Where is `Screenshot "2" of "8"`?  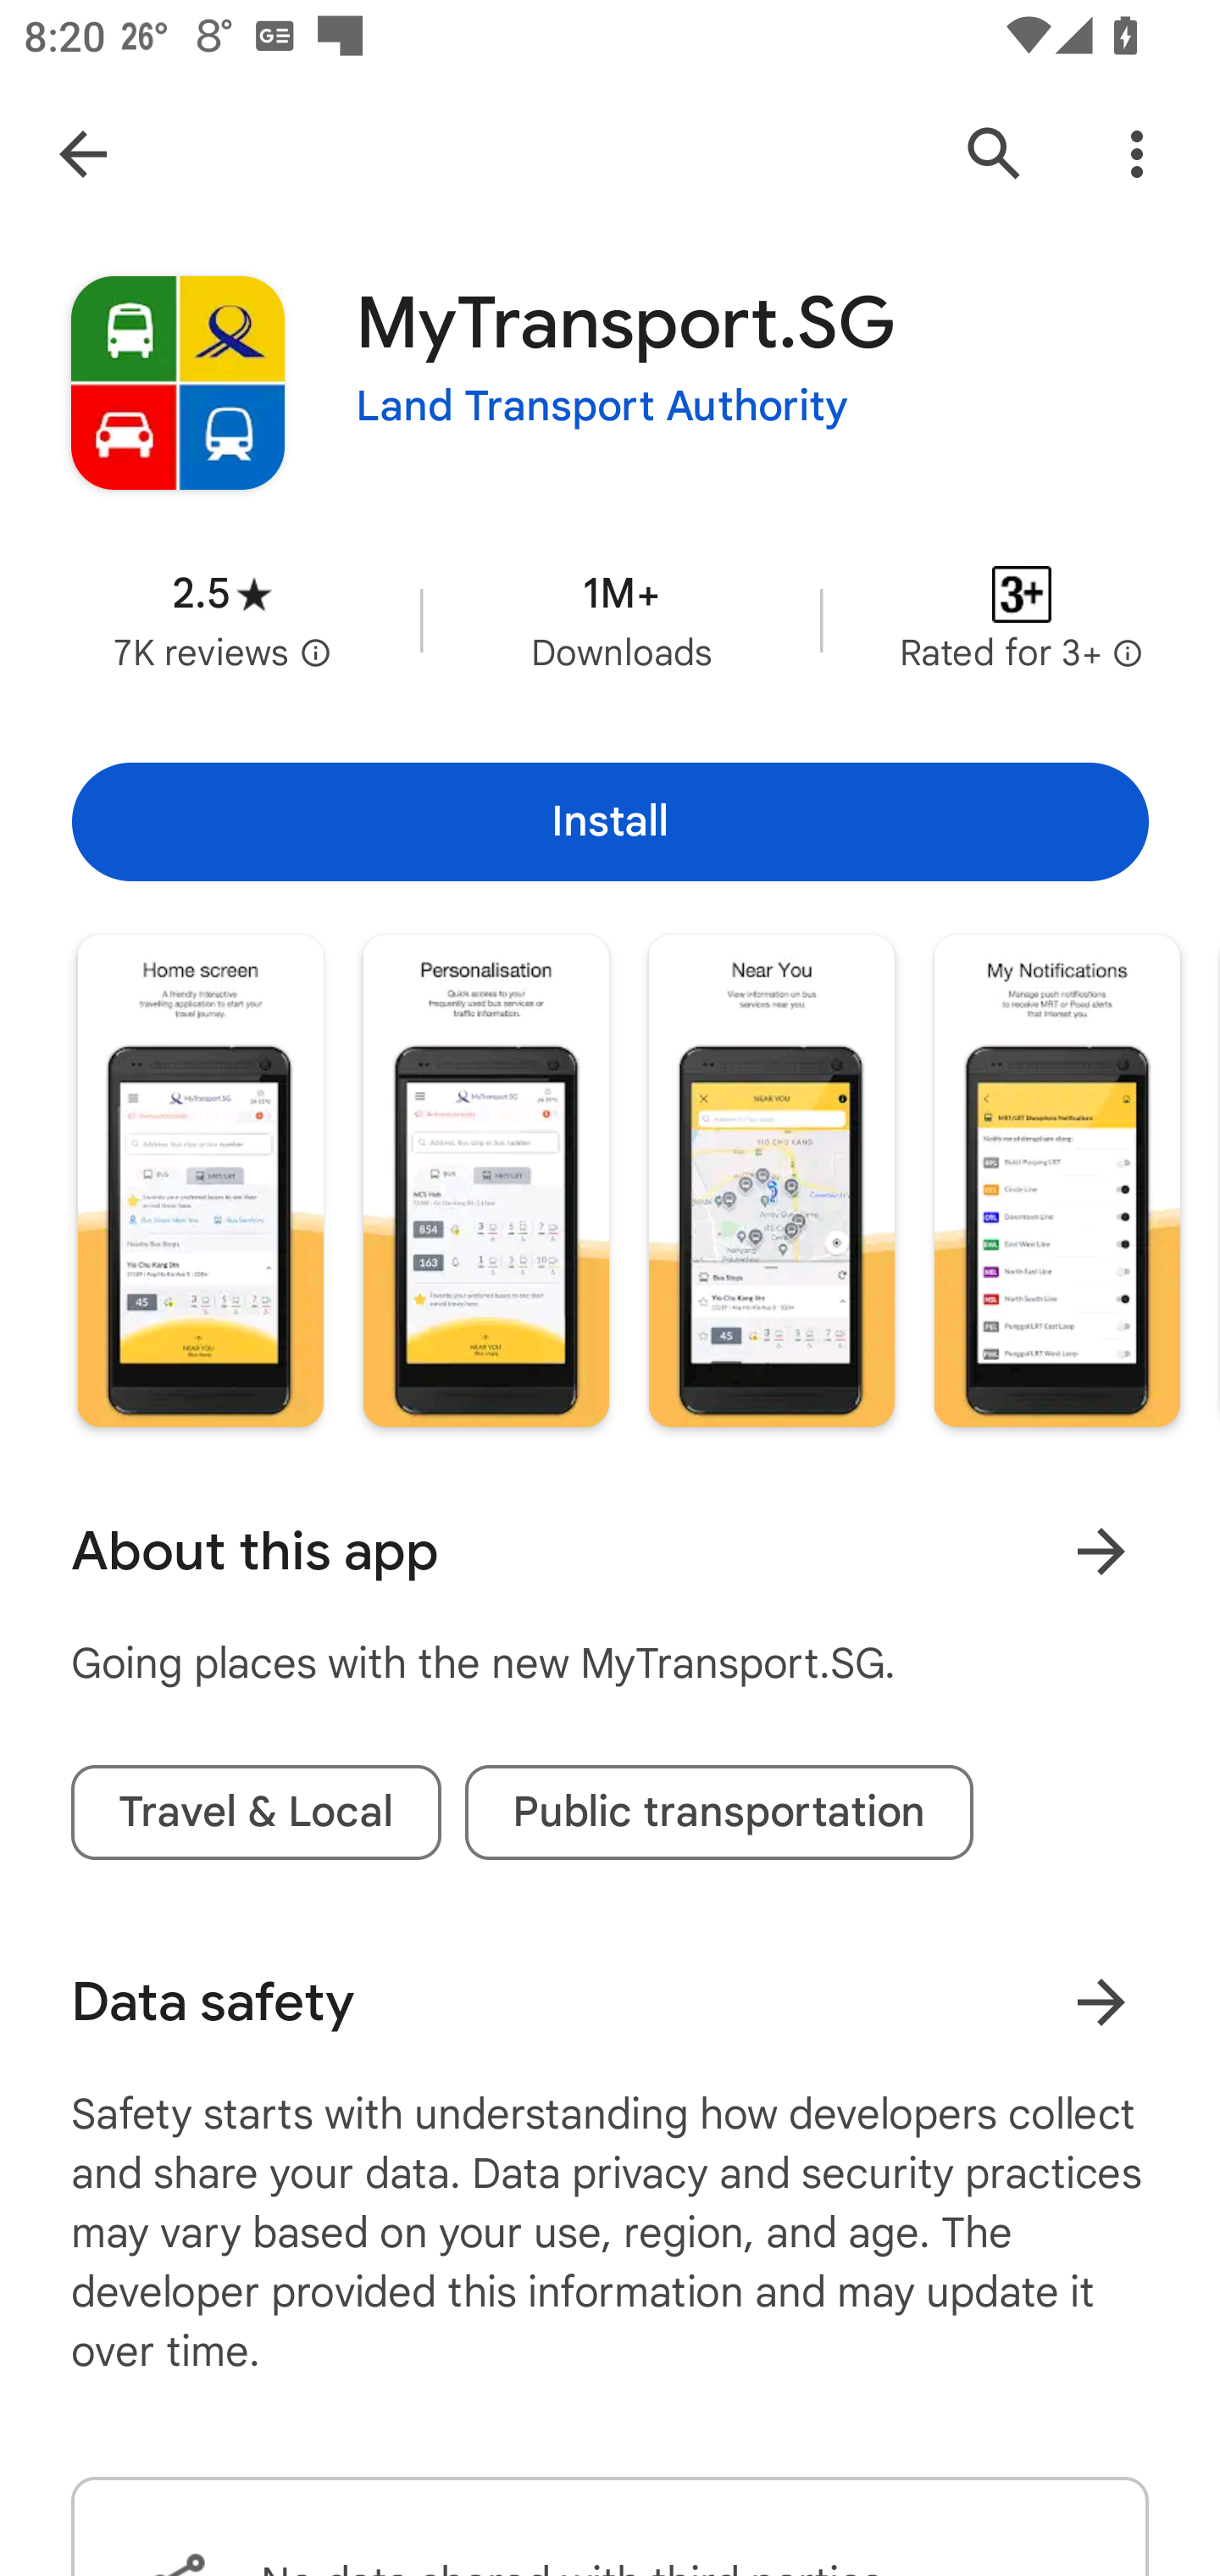
Screenshot "2" of "8" is located at coordinates (485, 1181).